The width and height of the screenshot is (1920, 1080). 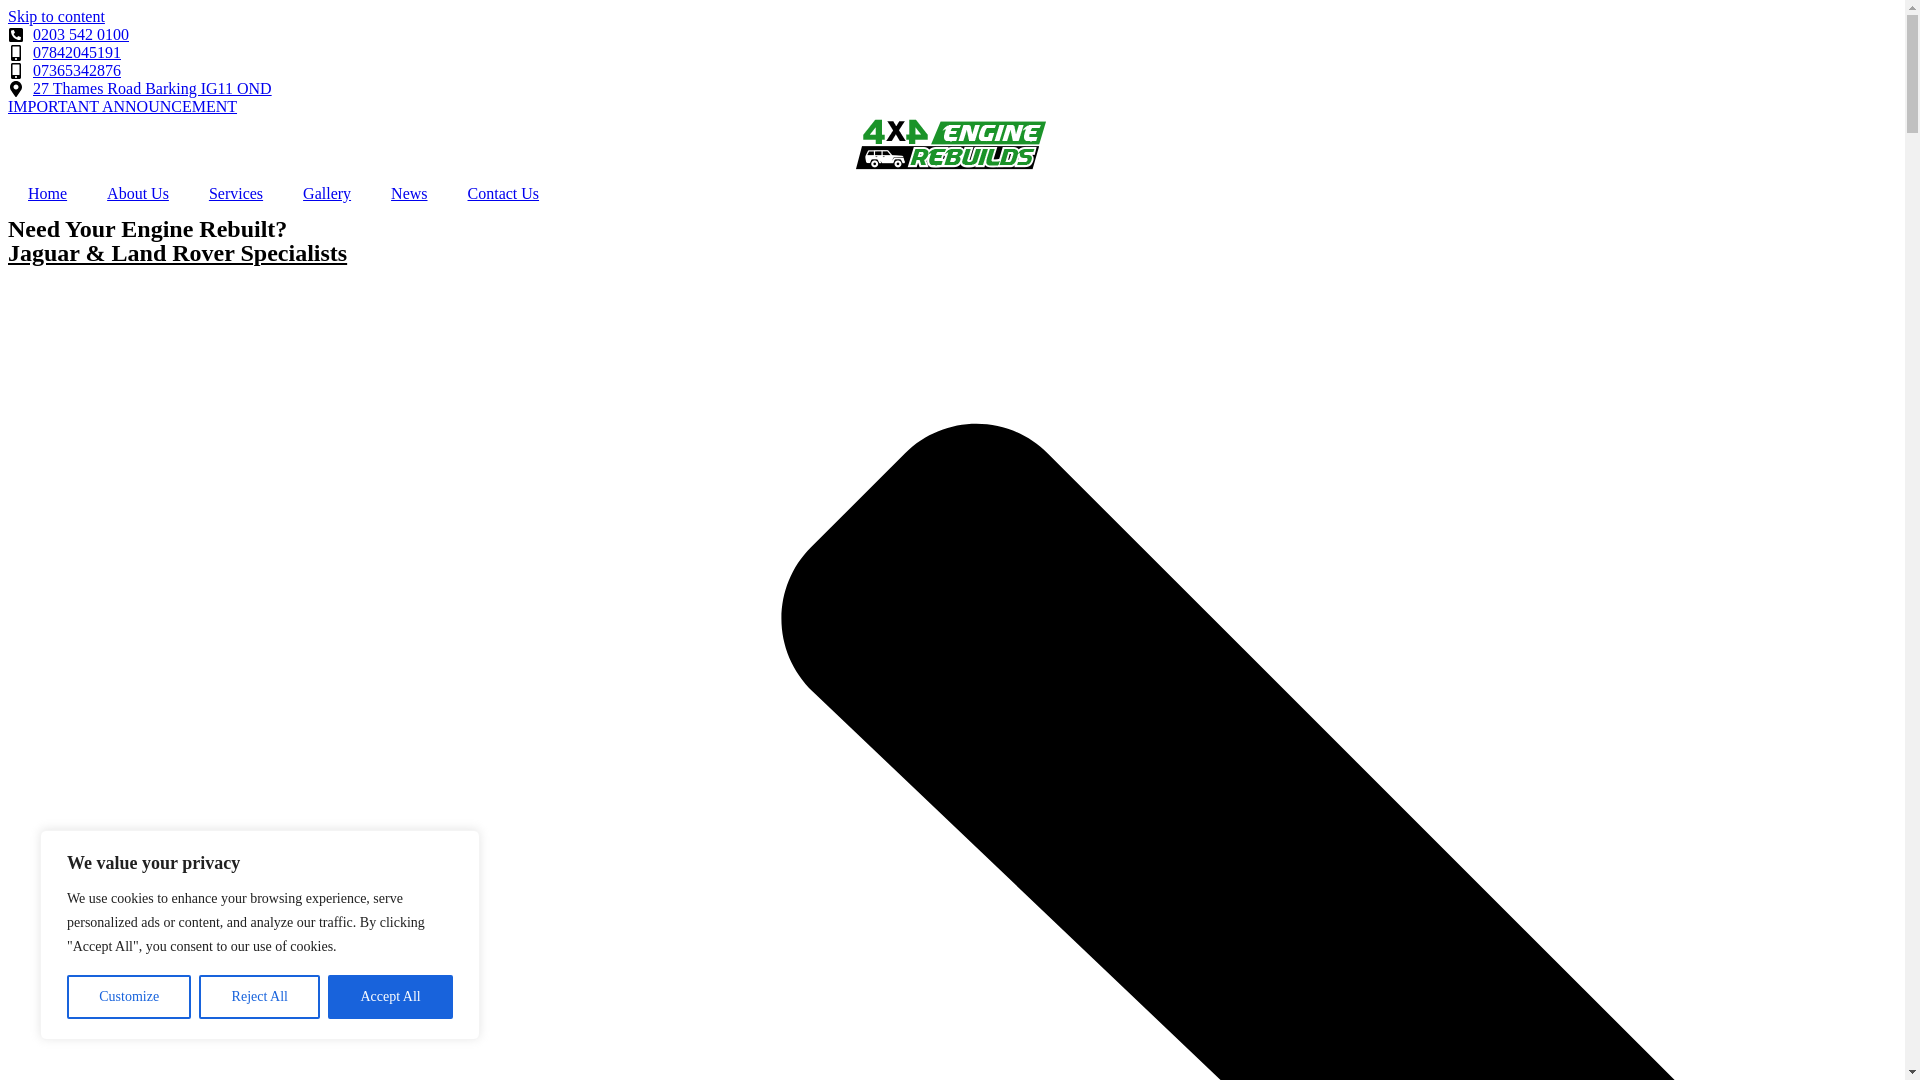 What do you see at coordinates (56, 16) in the screenshot?
I see `Skip to content` at bounding box center [56, 16].